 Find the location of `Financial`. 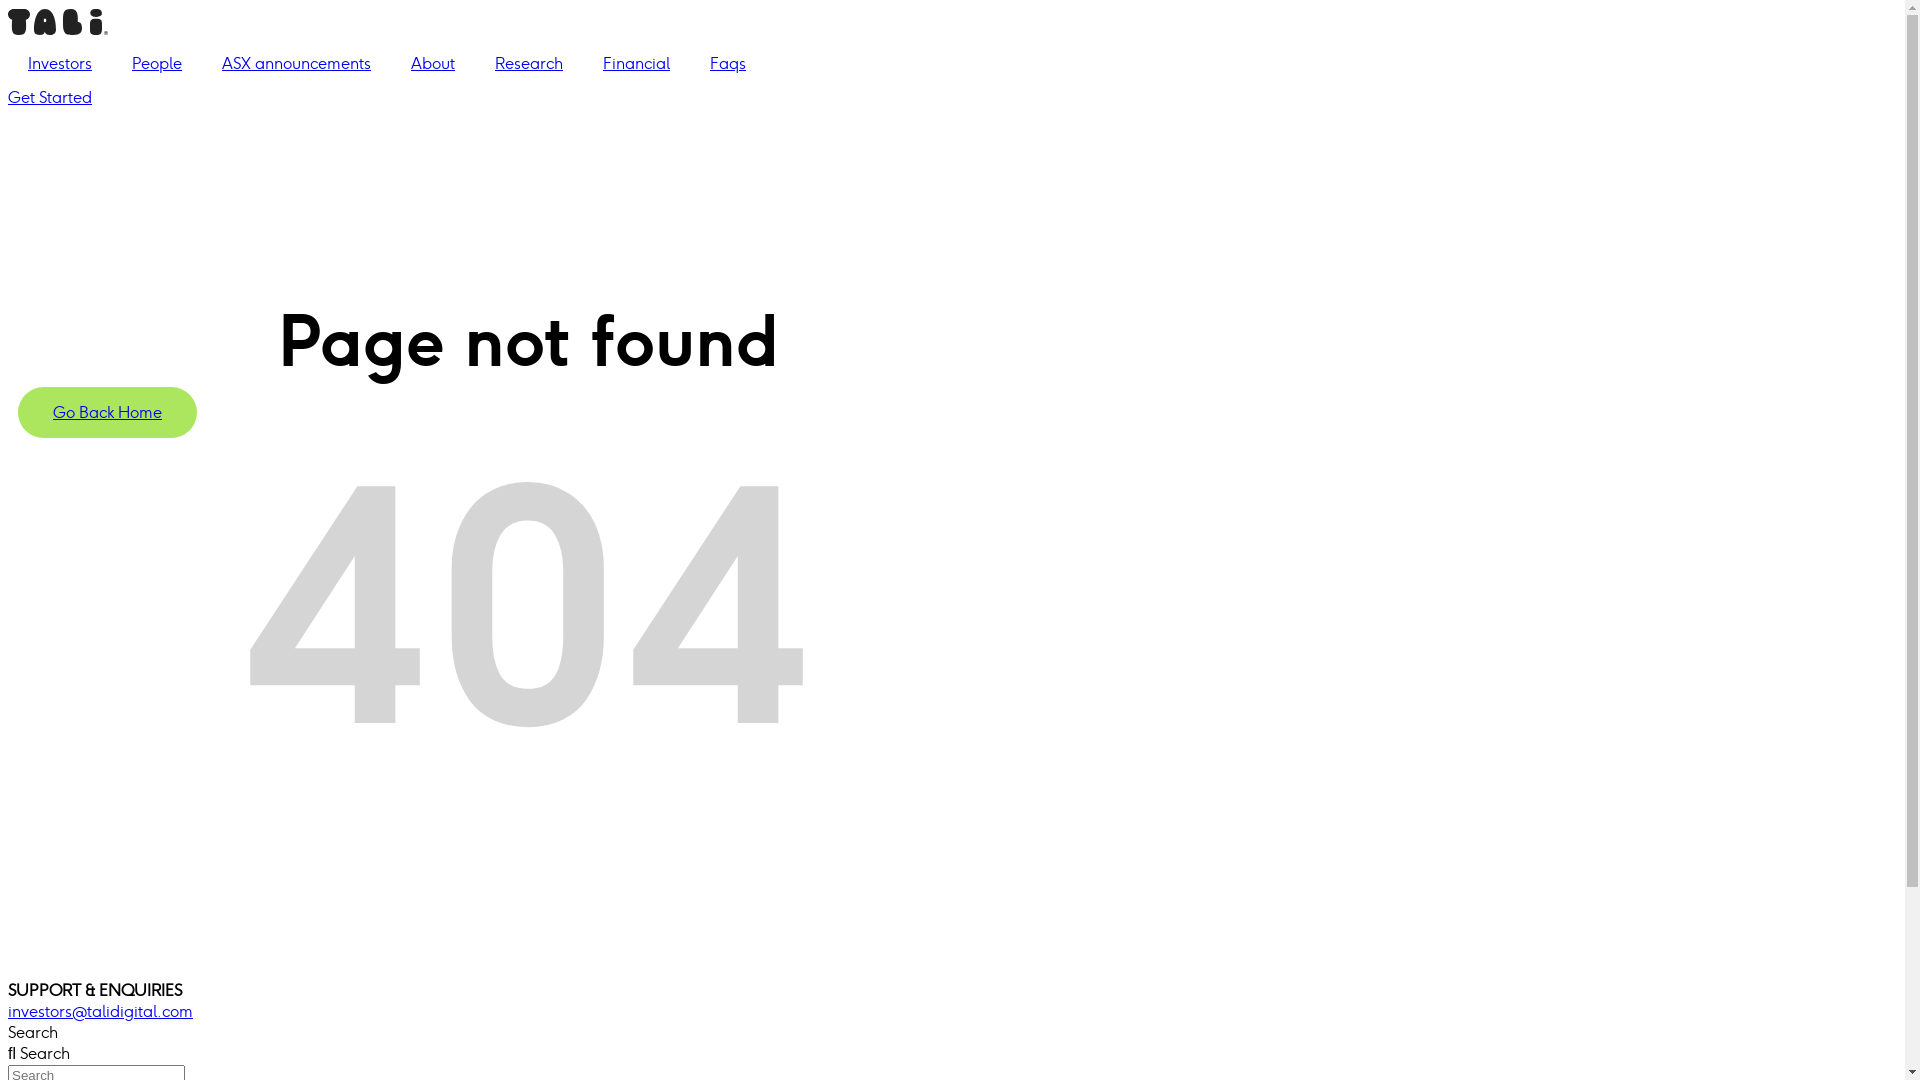

Financial is located at coordinates (636, 64).